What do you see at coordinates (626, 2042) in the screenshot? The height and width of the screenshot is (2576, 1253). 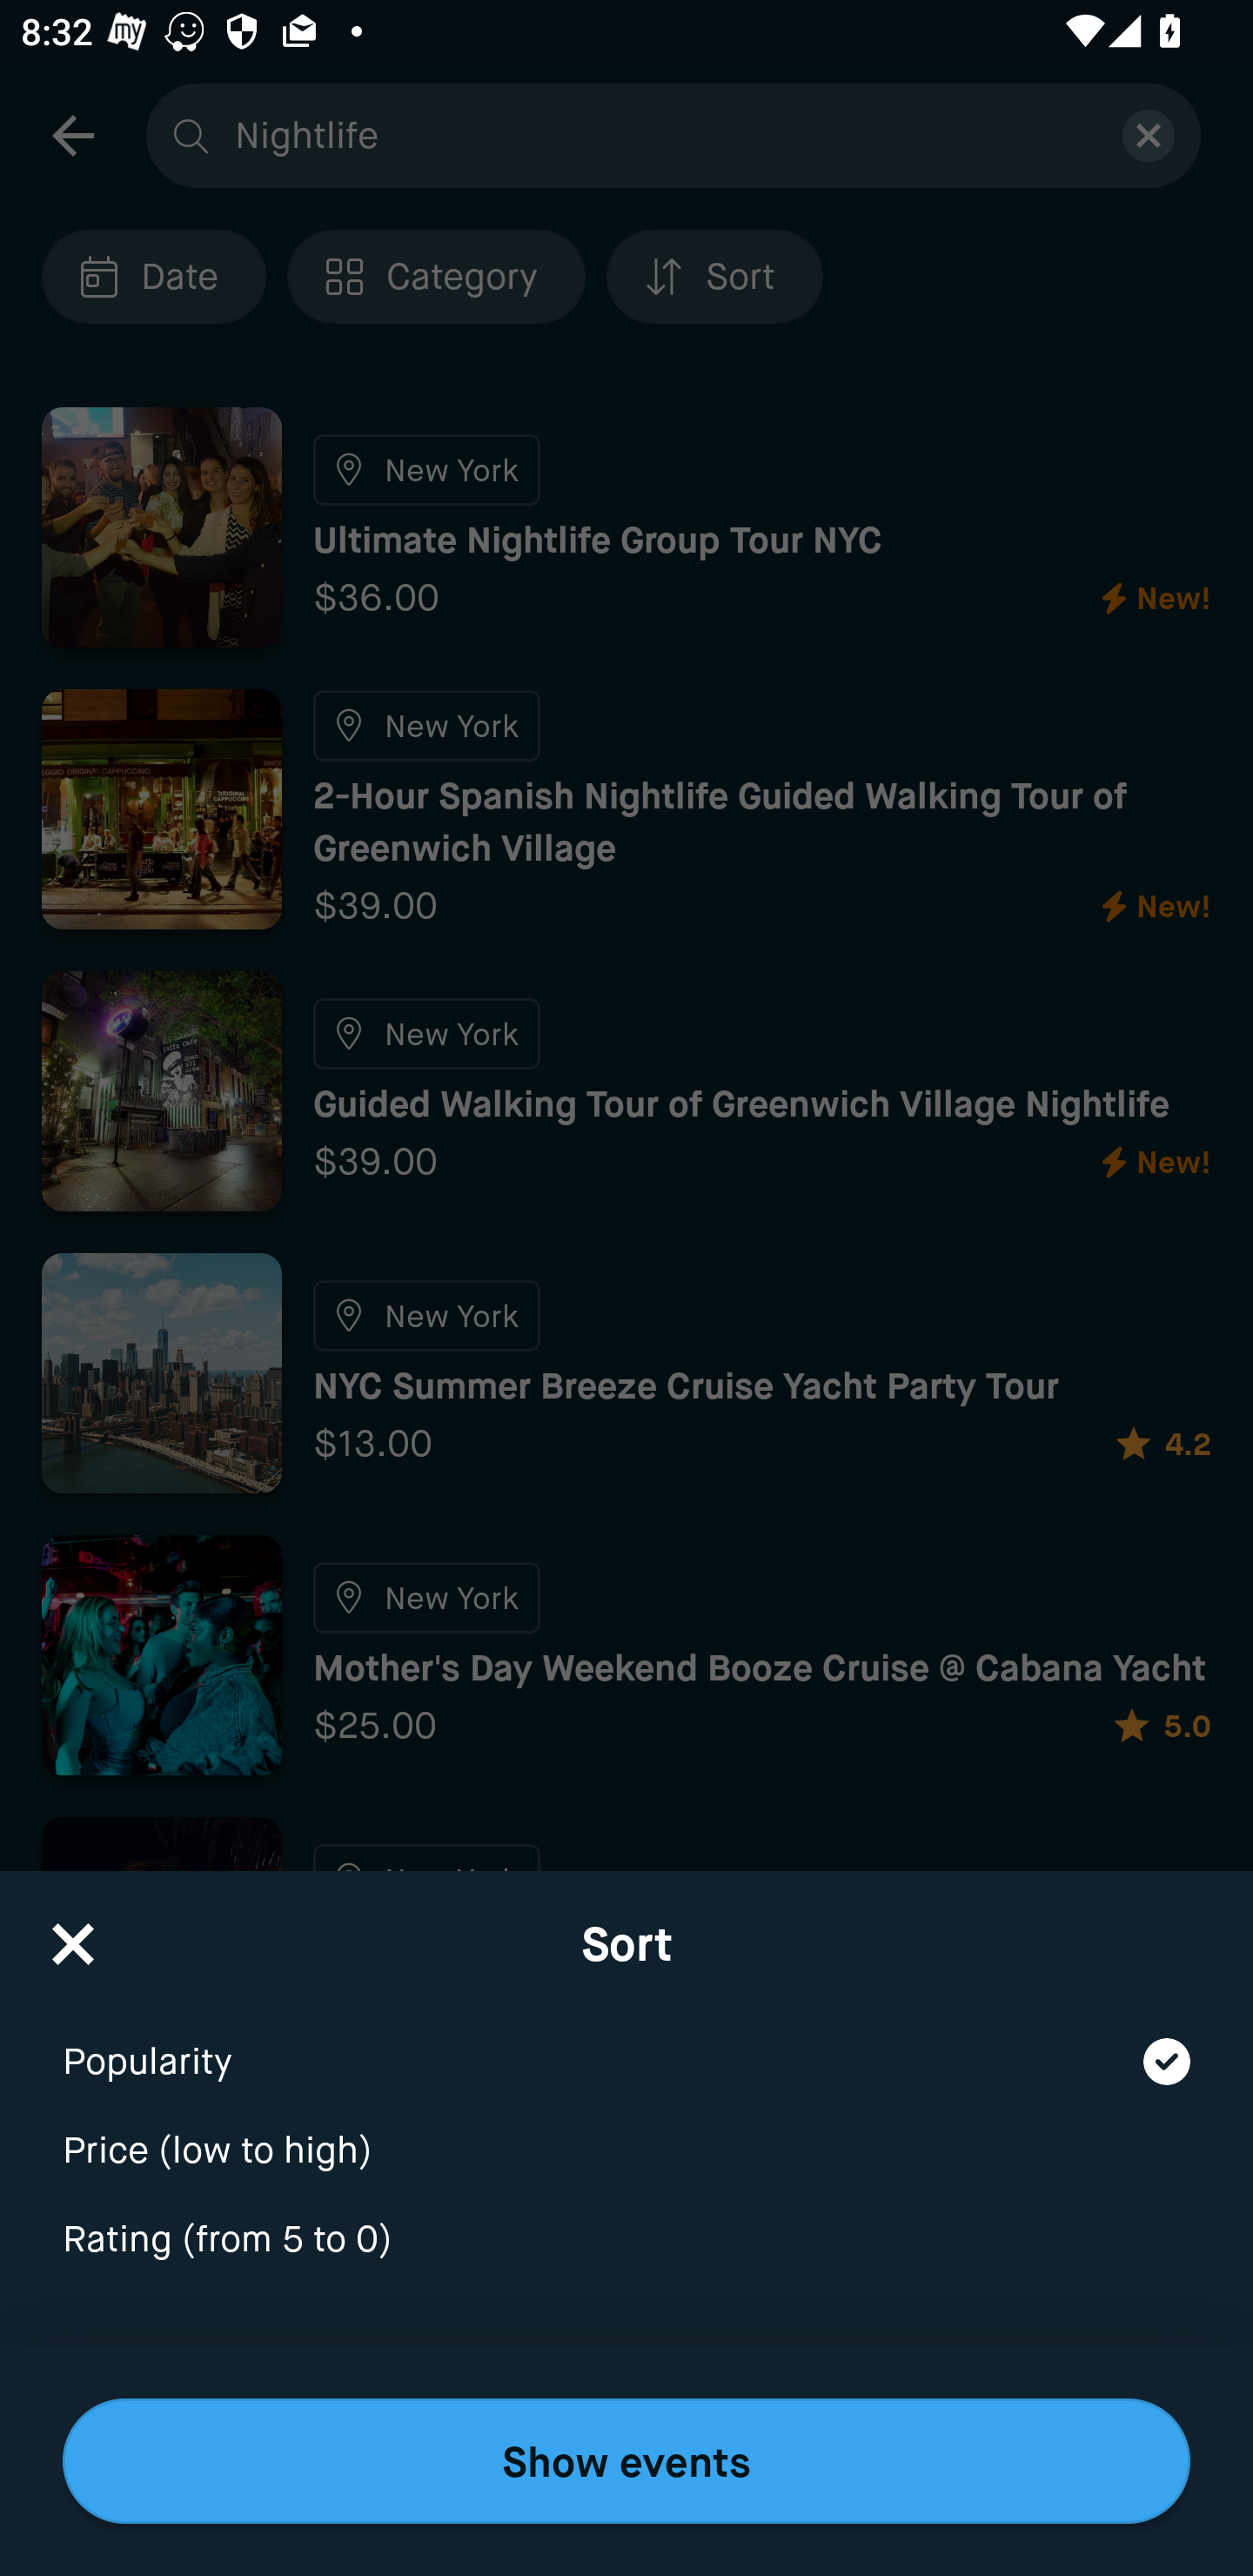 I see `Popularity Selected Icon` at bounding box center [626, 2042].